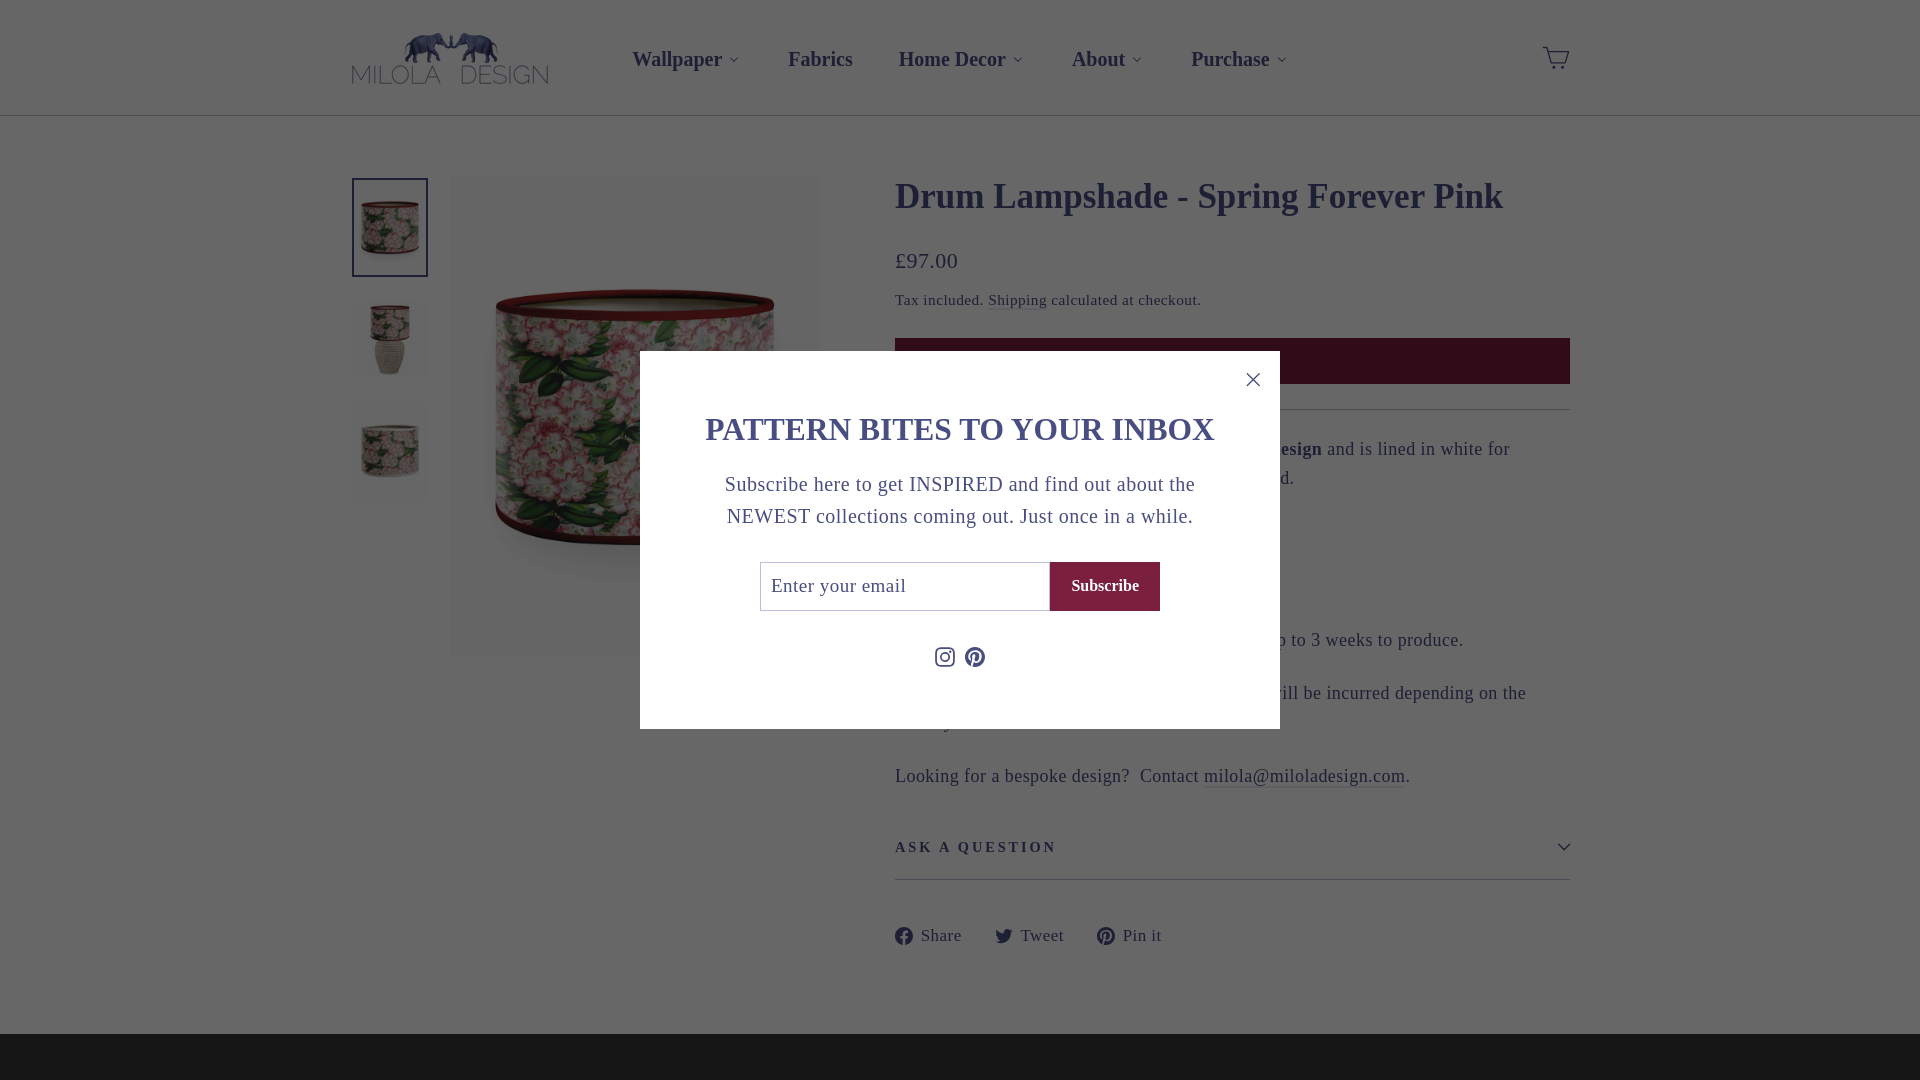 The image size is (1920, 1080). Describe the element at coordinates (1252, 380) in the screenshot. I see `icon-X` at that location.